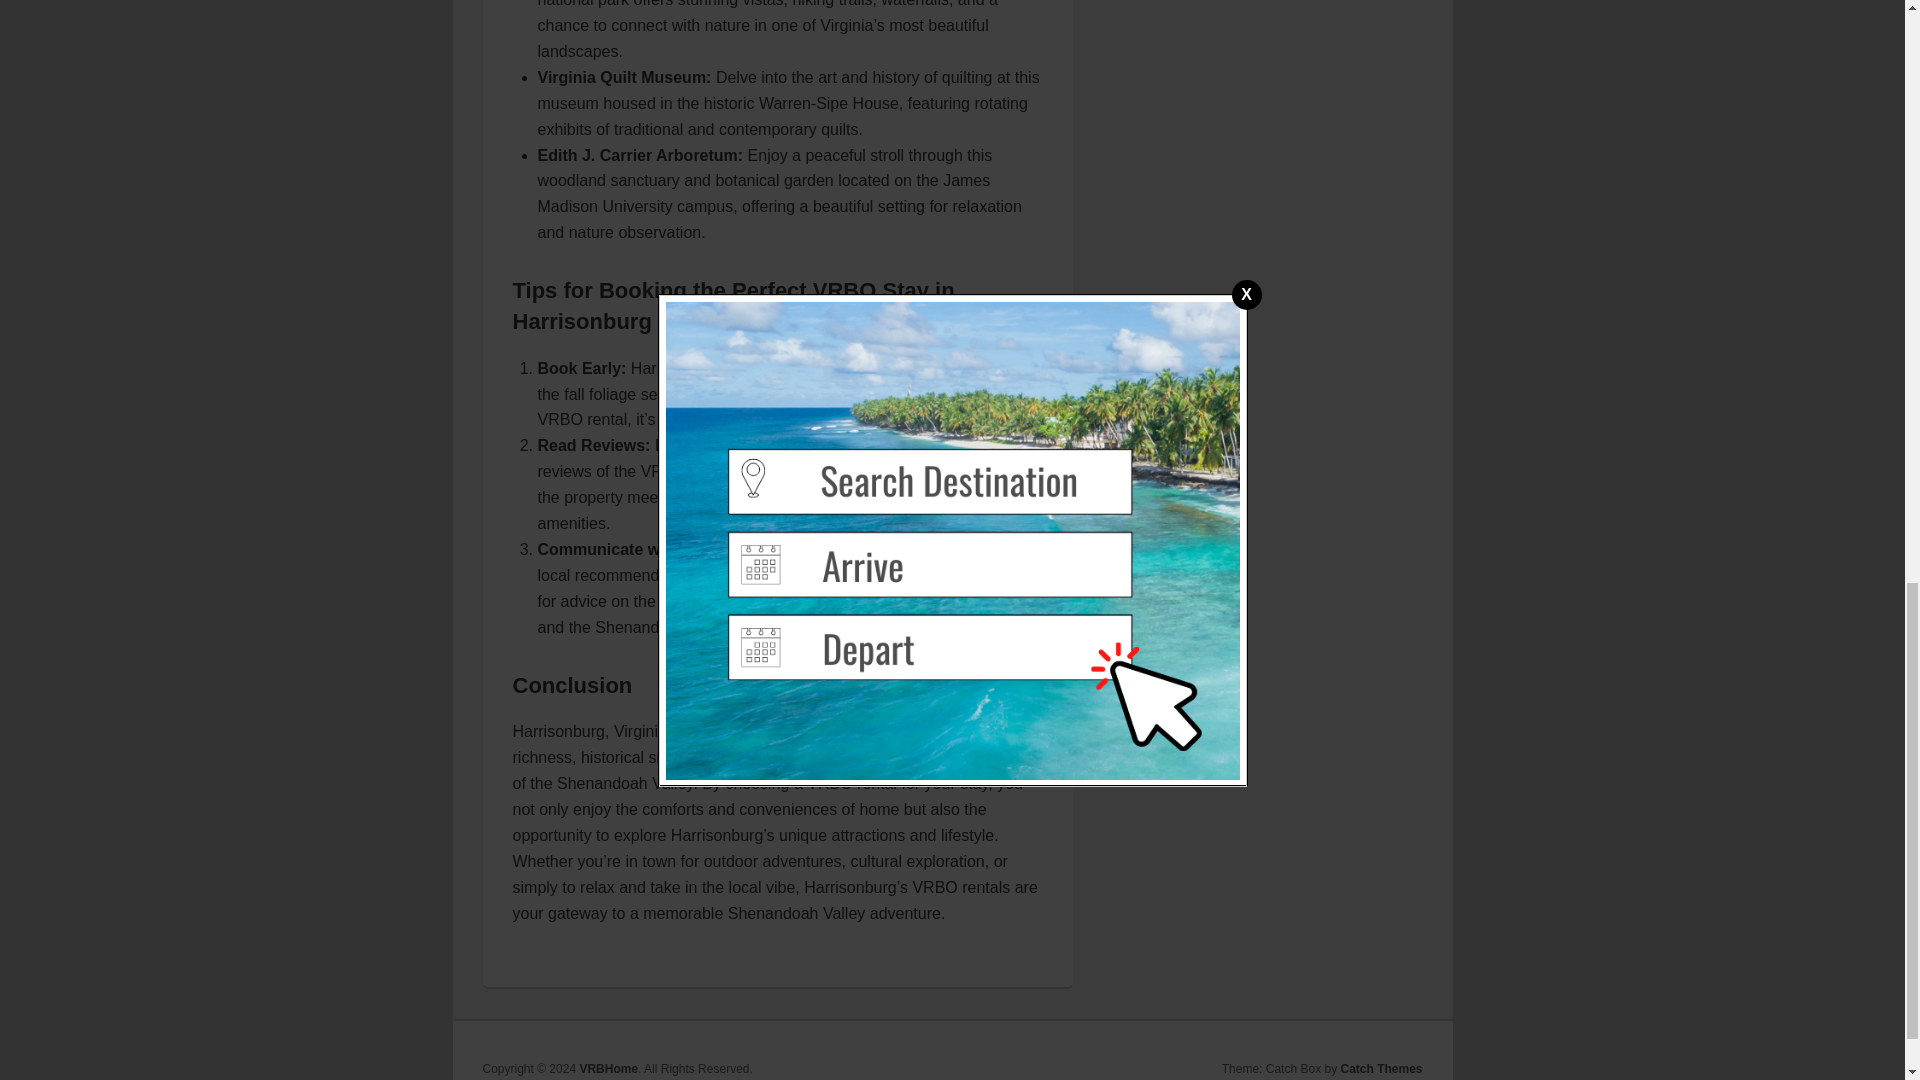 Image resolution: width=1920 pixels, height=1080 pixels. Describe the element at coordinates (1381, 1068) in the screenshot. I see `Catch Themes` at that location.